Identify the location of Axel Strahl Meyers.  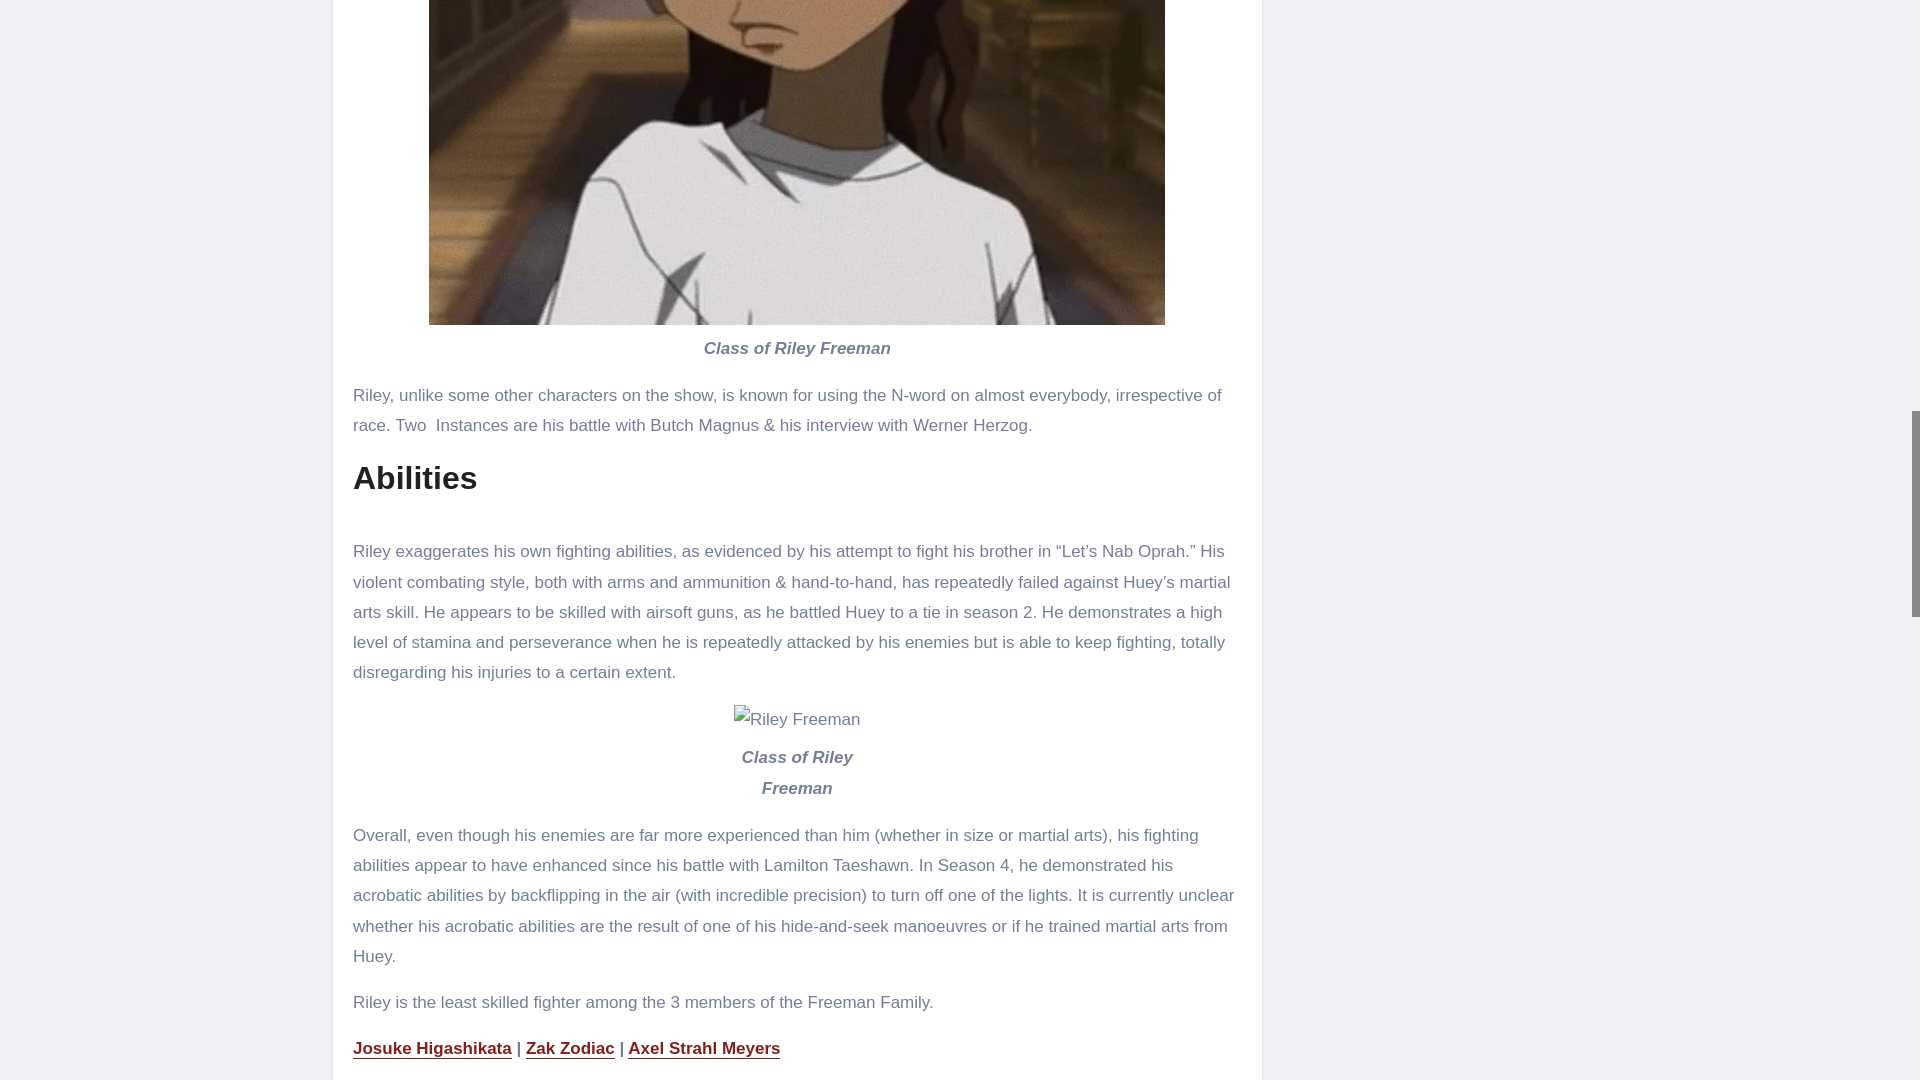
(703, 1048).